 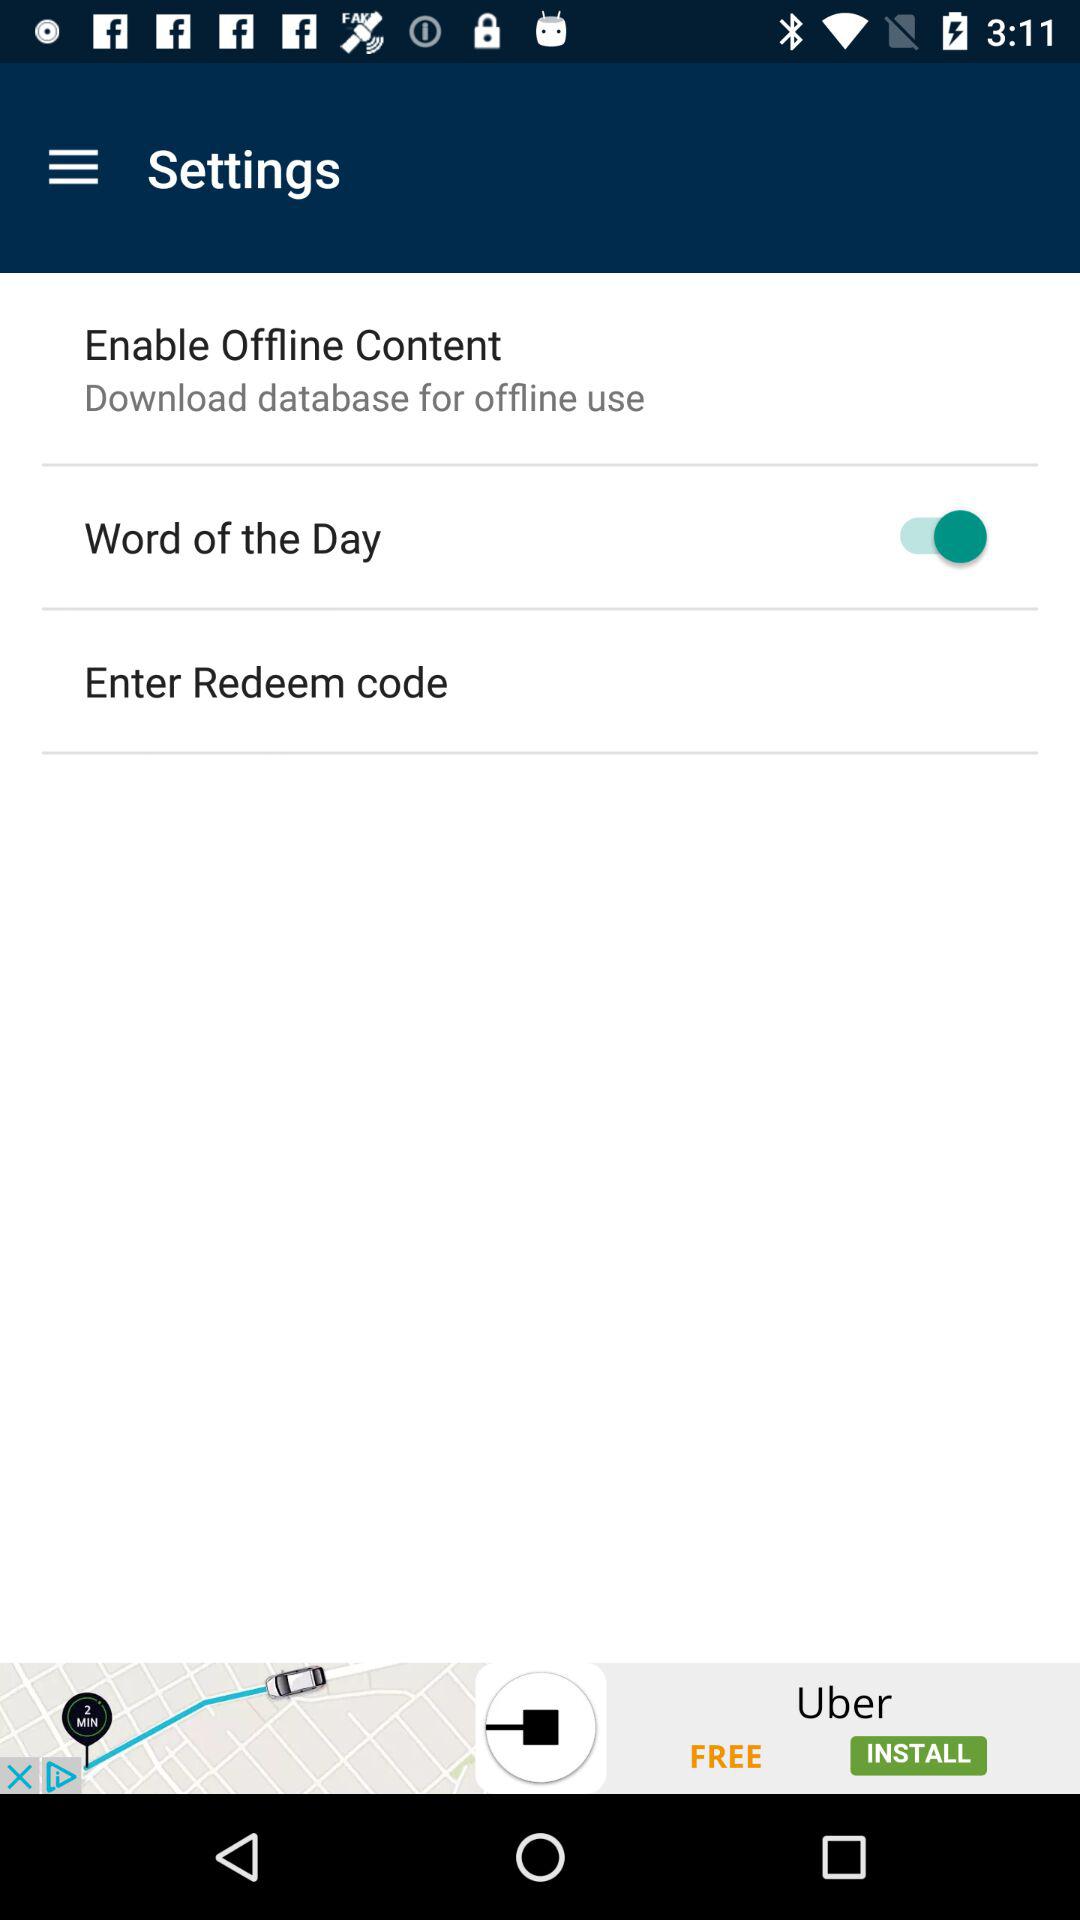 I want to click on view advertisement, so click(x=540, y=1728).